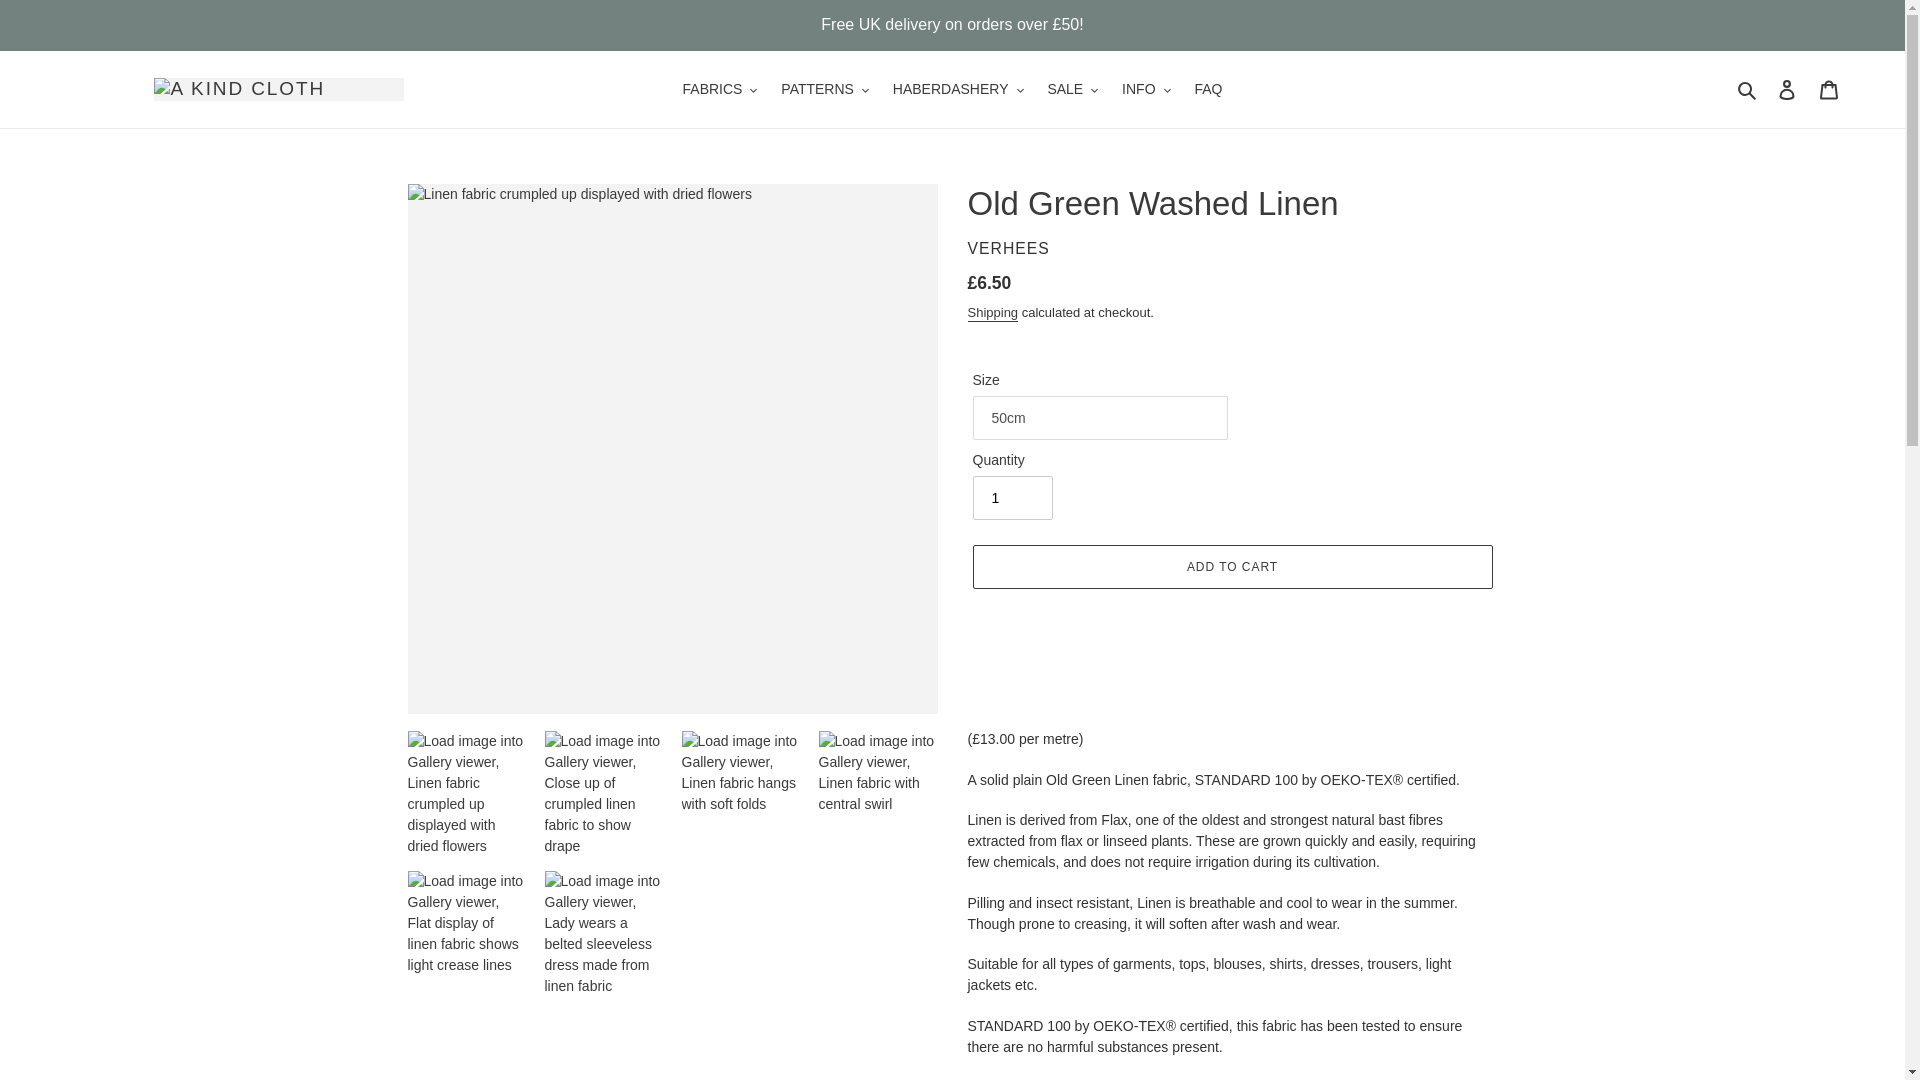  What do you see at coordinates (1012, 498) in the screenshot?
I see `1` at bounding box center [1012, 498].